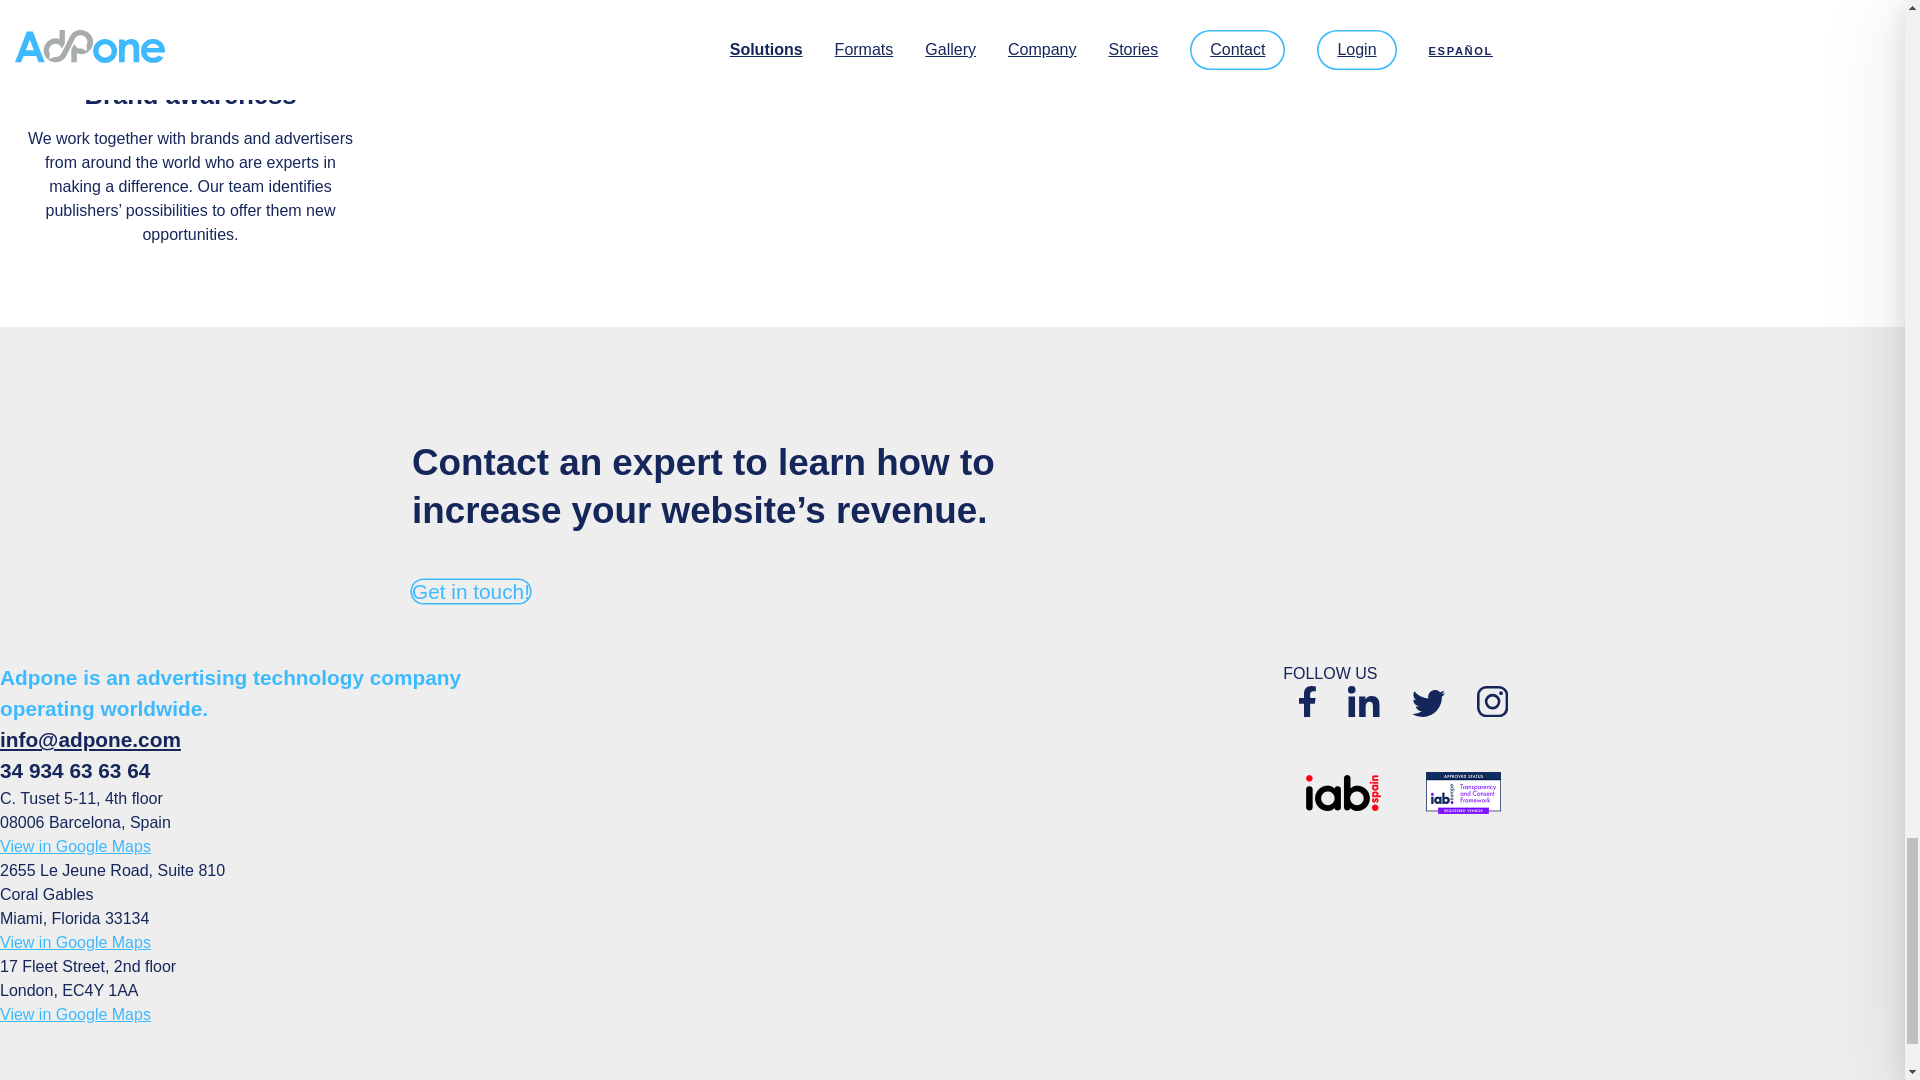 The height and width of the screenshot is (1080, 1920). What do you see at coordinates (76, 1014) in the screenshot?
I see `View in Google Maps` at bounding box center [76, 1014].